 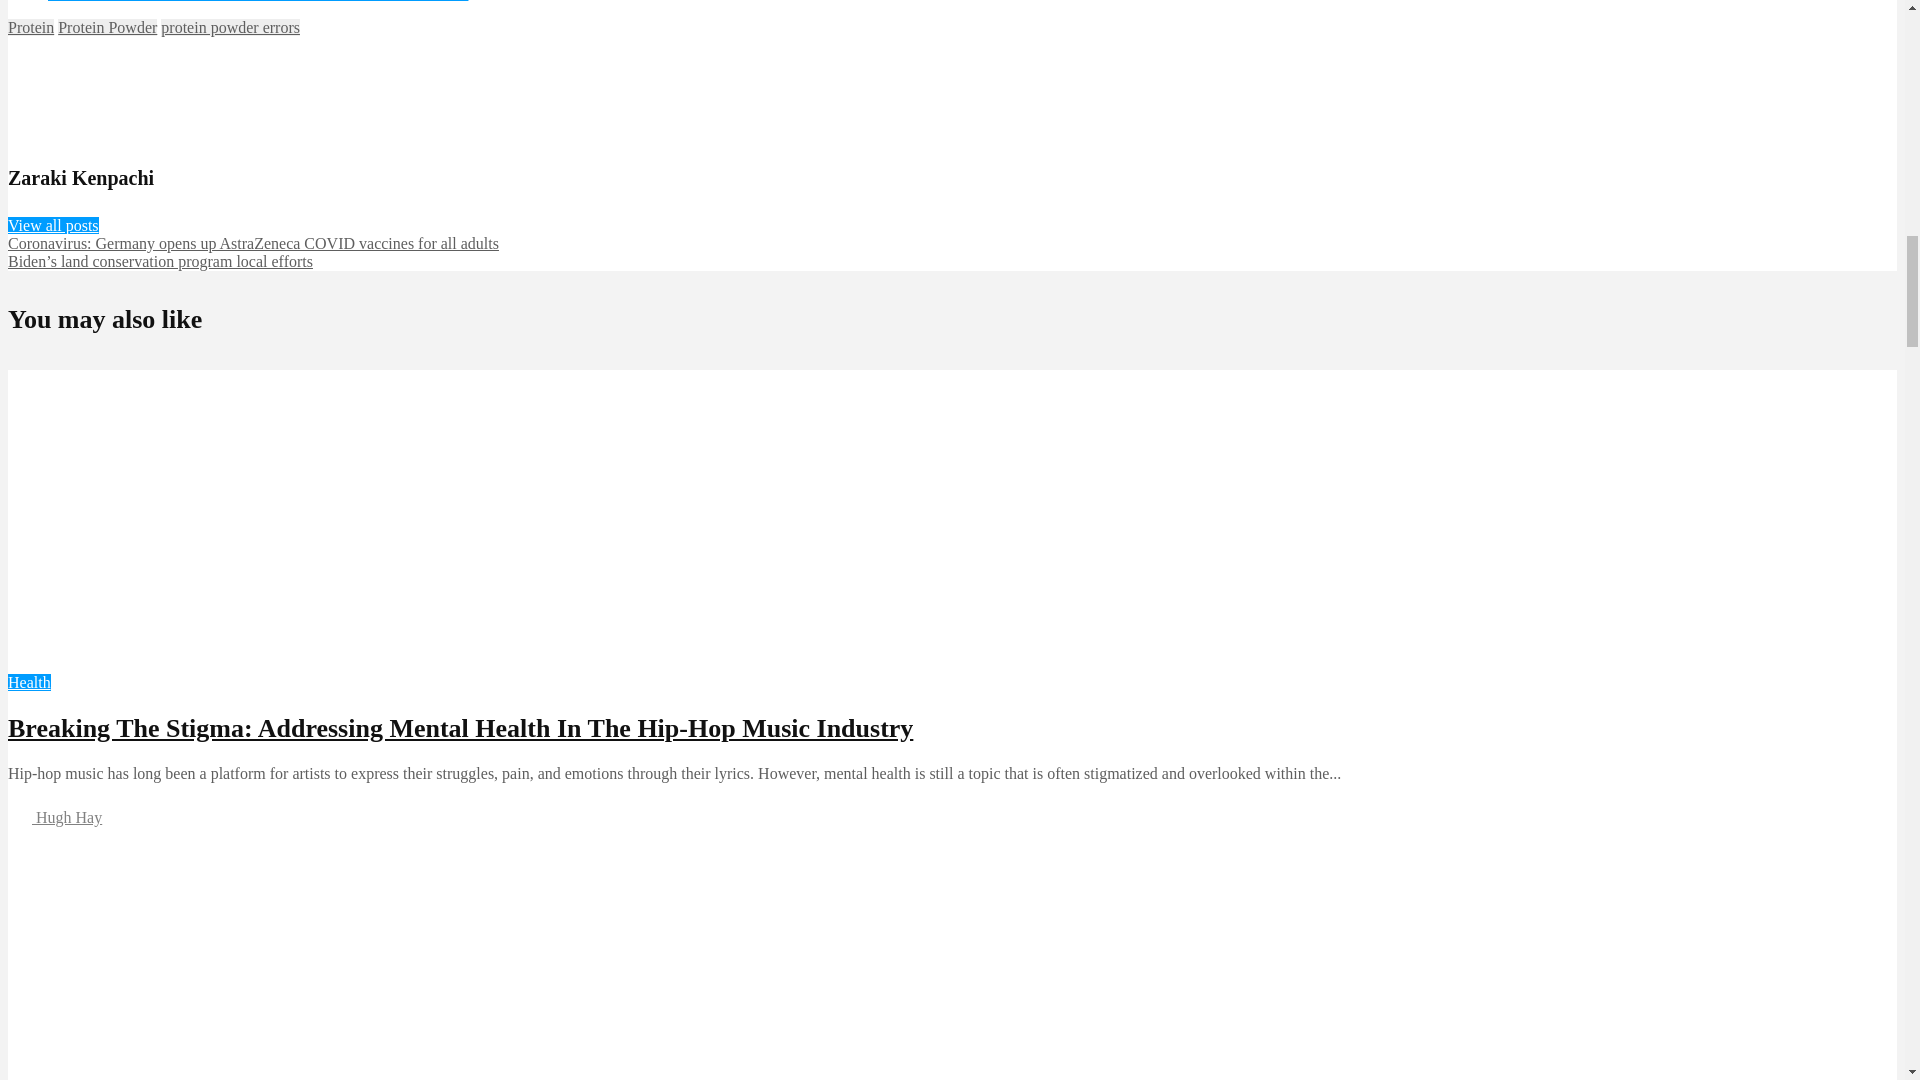 I want to click on Protein Powder, so click(x=107, y=27).